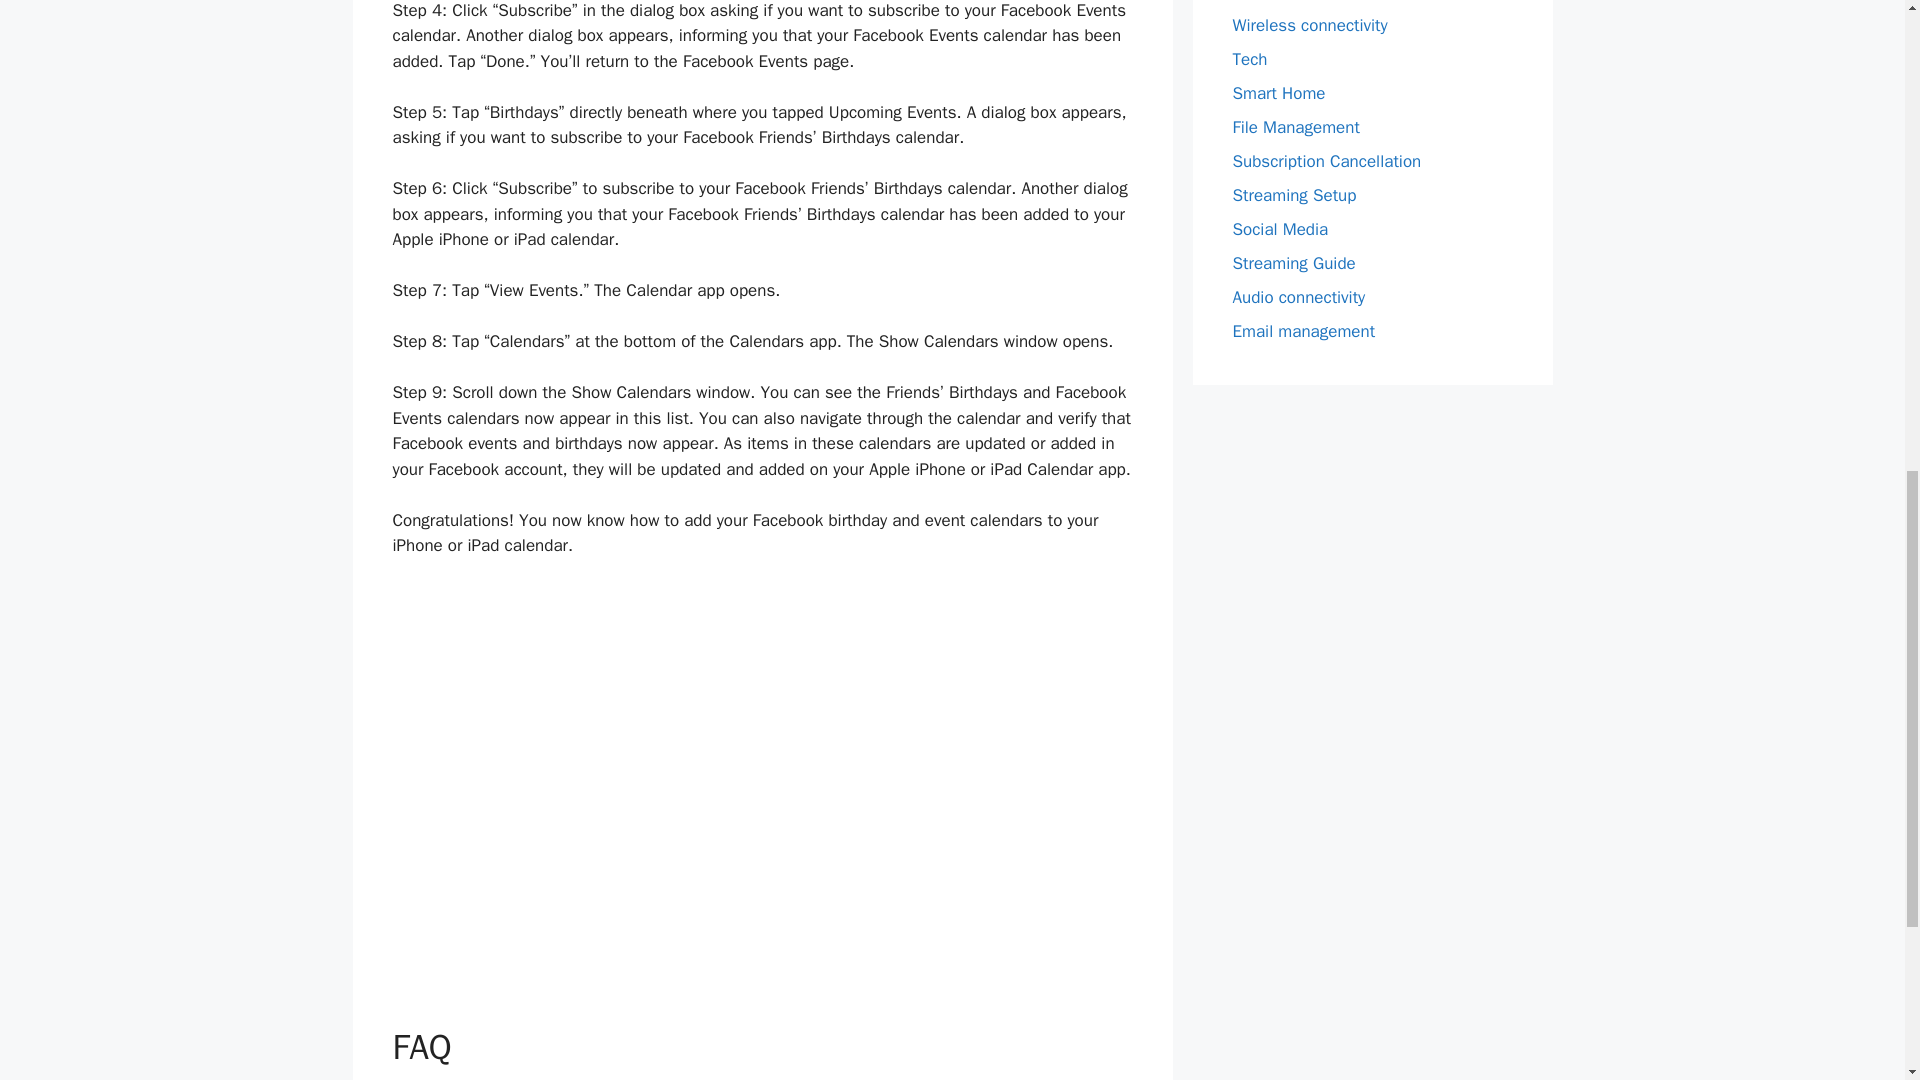  I want to click on Streaming Guide, so click(1294, 263).